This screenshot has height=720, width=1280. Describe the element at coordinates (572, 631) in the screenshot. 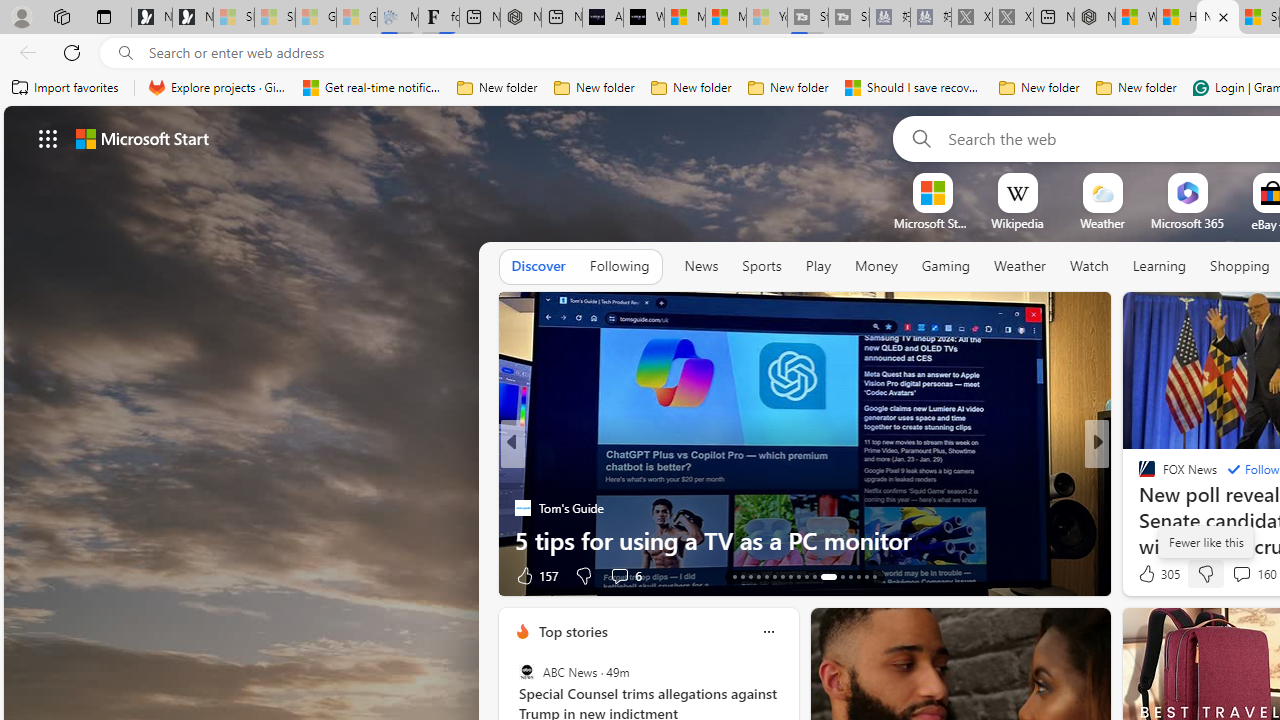

I see `Top stories` at that location.